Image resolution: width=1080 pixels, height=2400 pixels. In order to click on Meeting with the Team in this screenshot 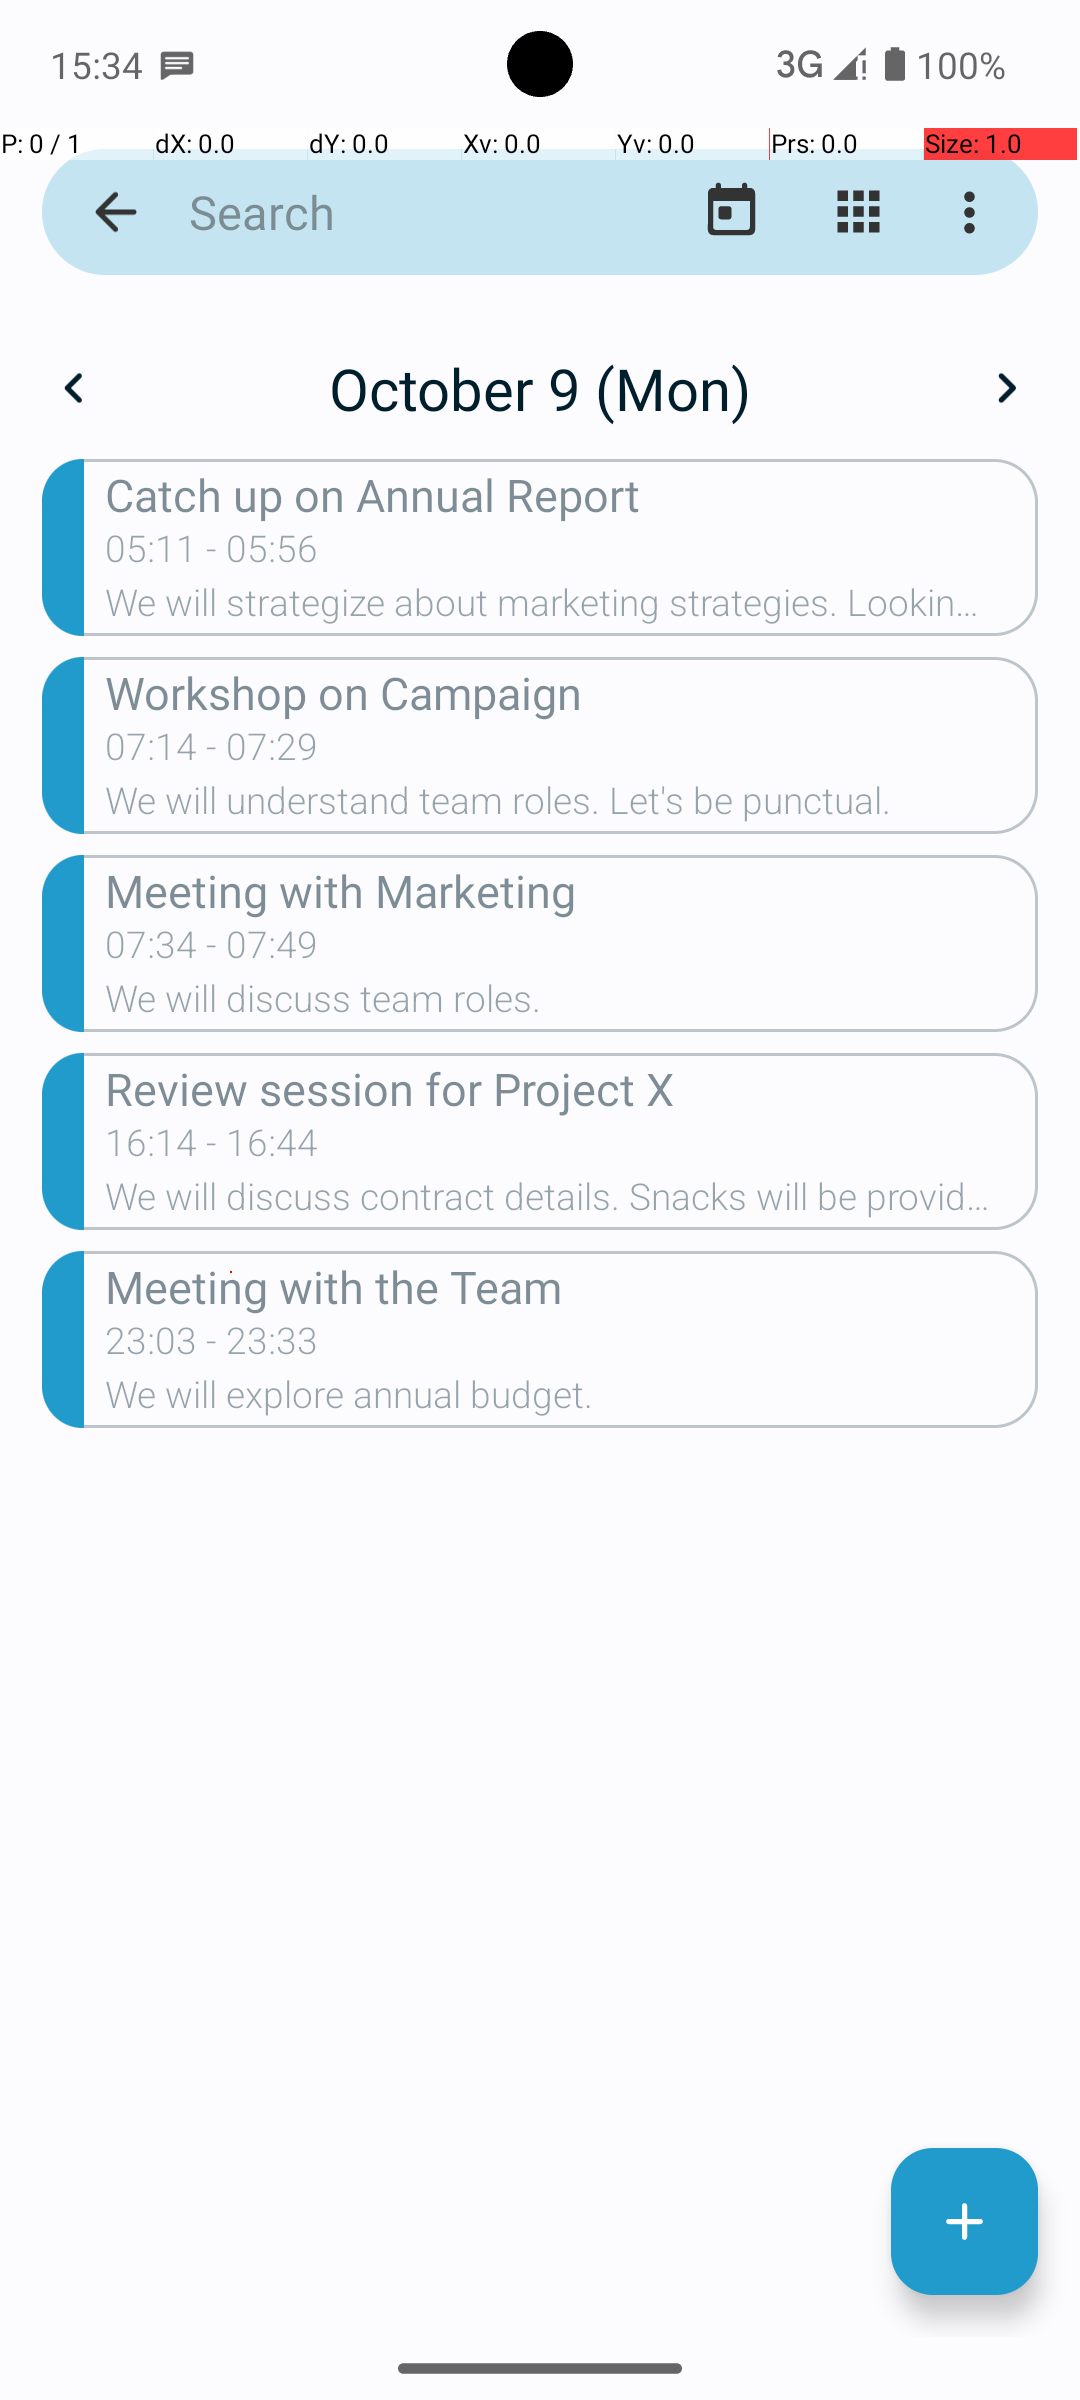, I will do `click(572, 1286)`.